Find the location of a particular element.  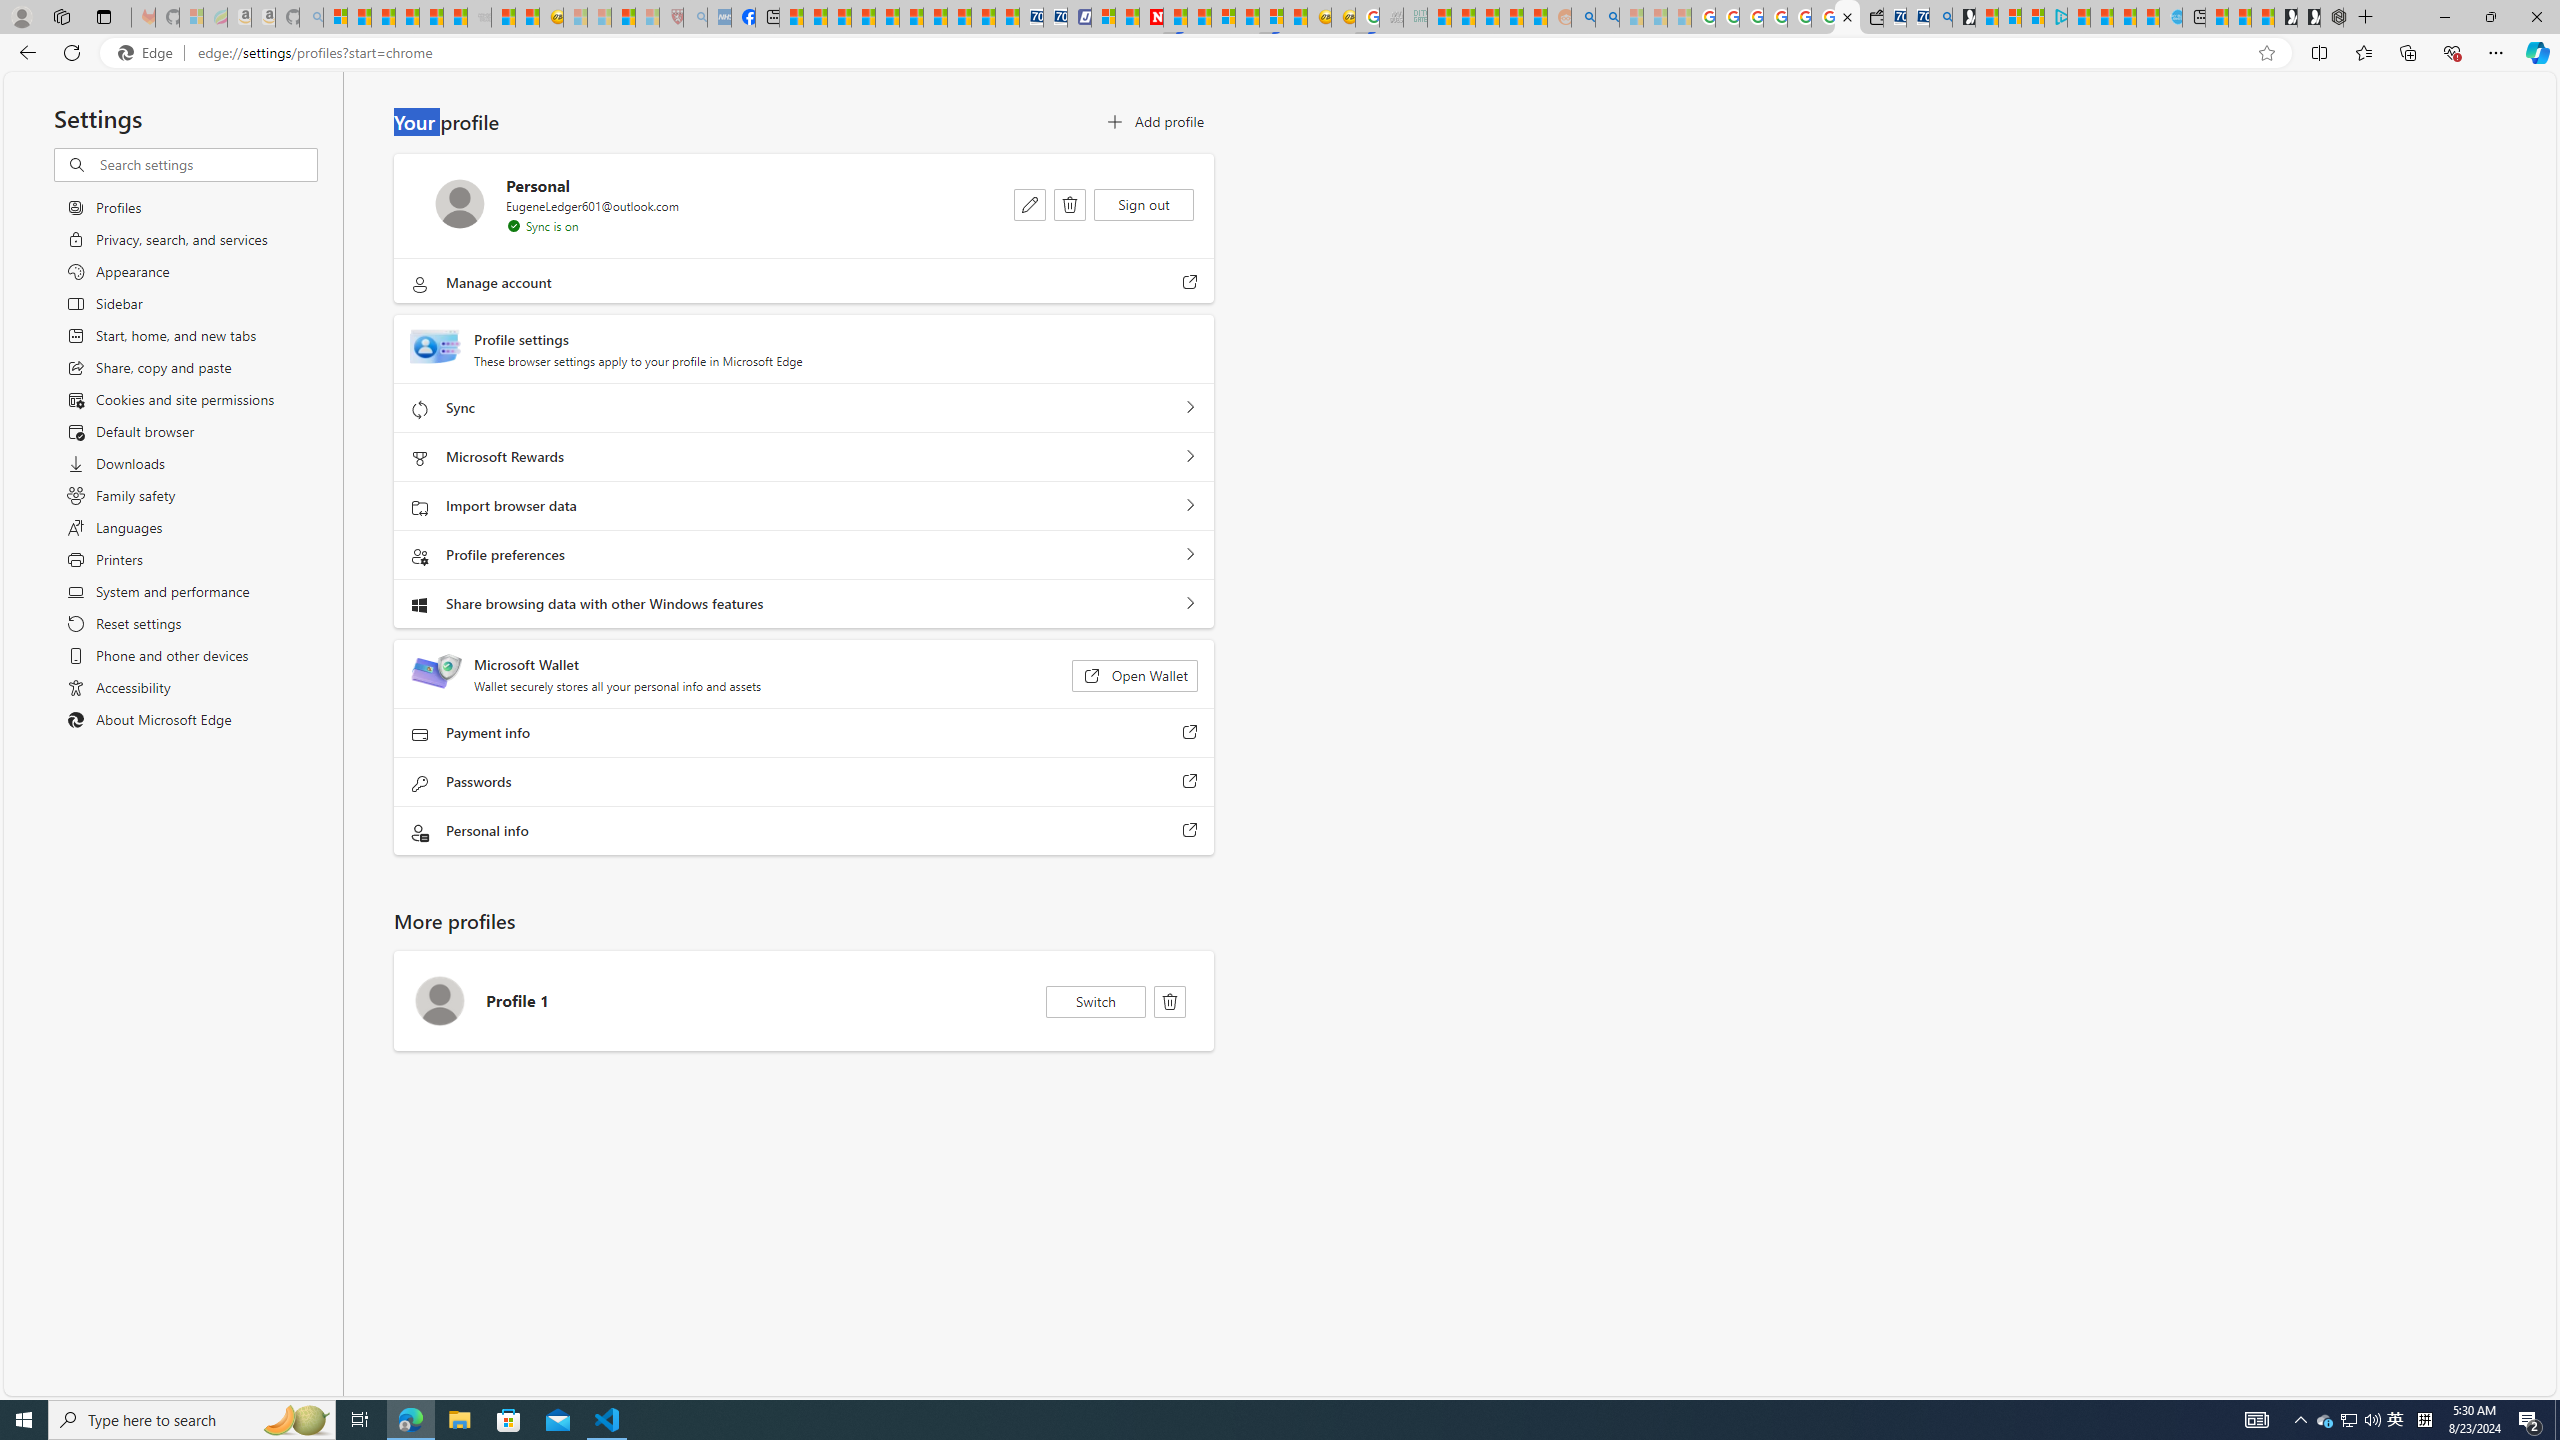

Sign out is located at coordinates (1144, 204).